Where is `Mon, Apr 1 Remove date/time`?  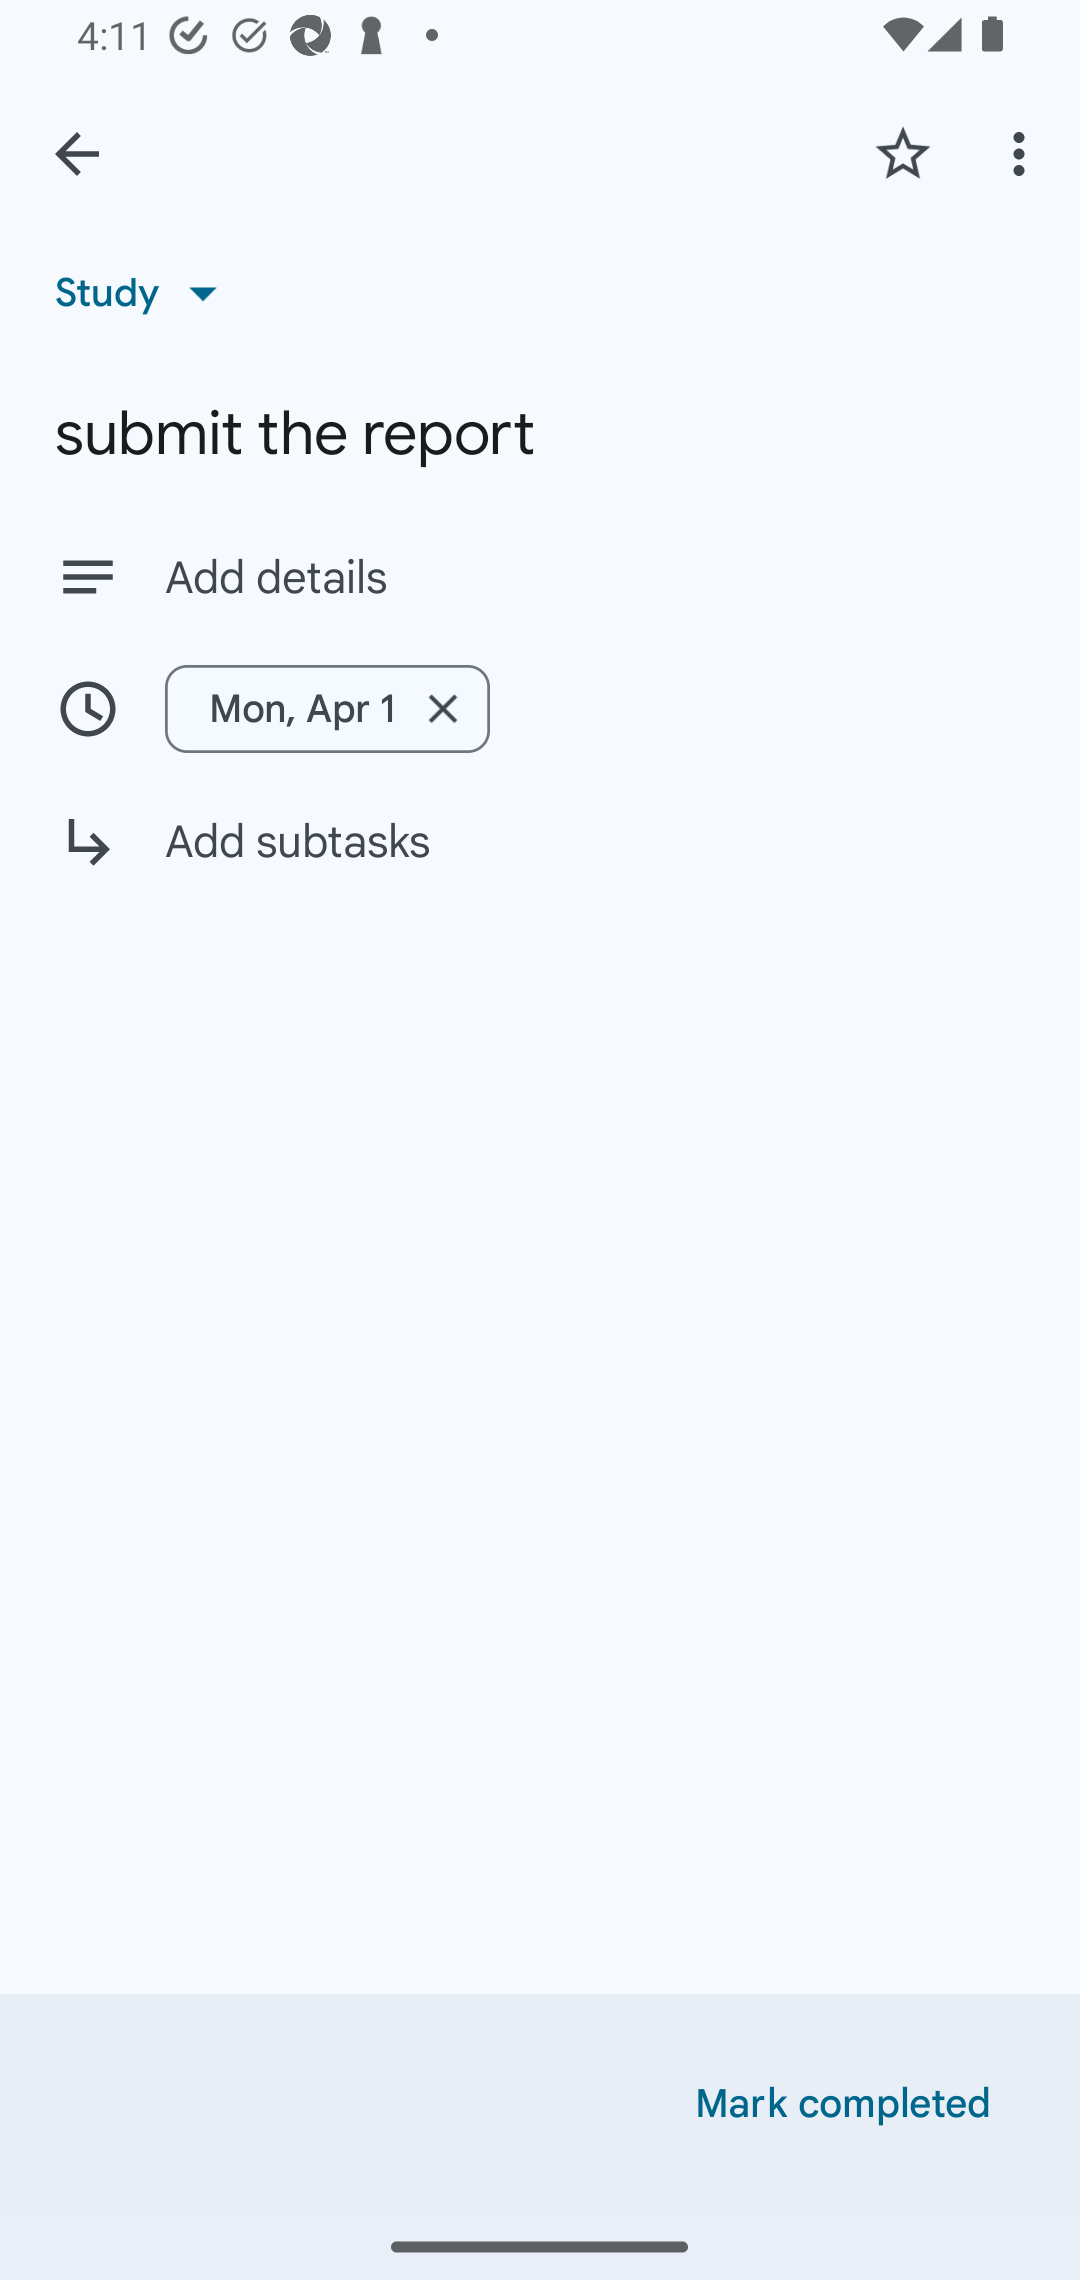
Mon, Apr 1 Remove date/time is located at coordinates (328, 708).